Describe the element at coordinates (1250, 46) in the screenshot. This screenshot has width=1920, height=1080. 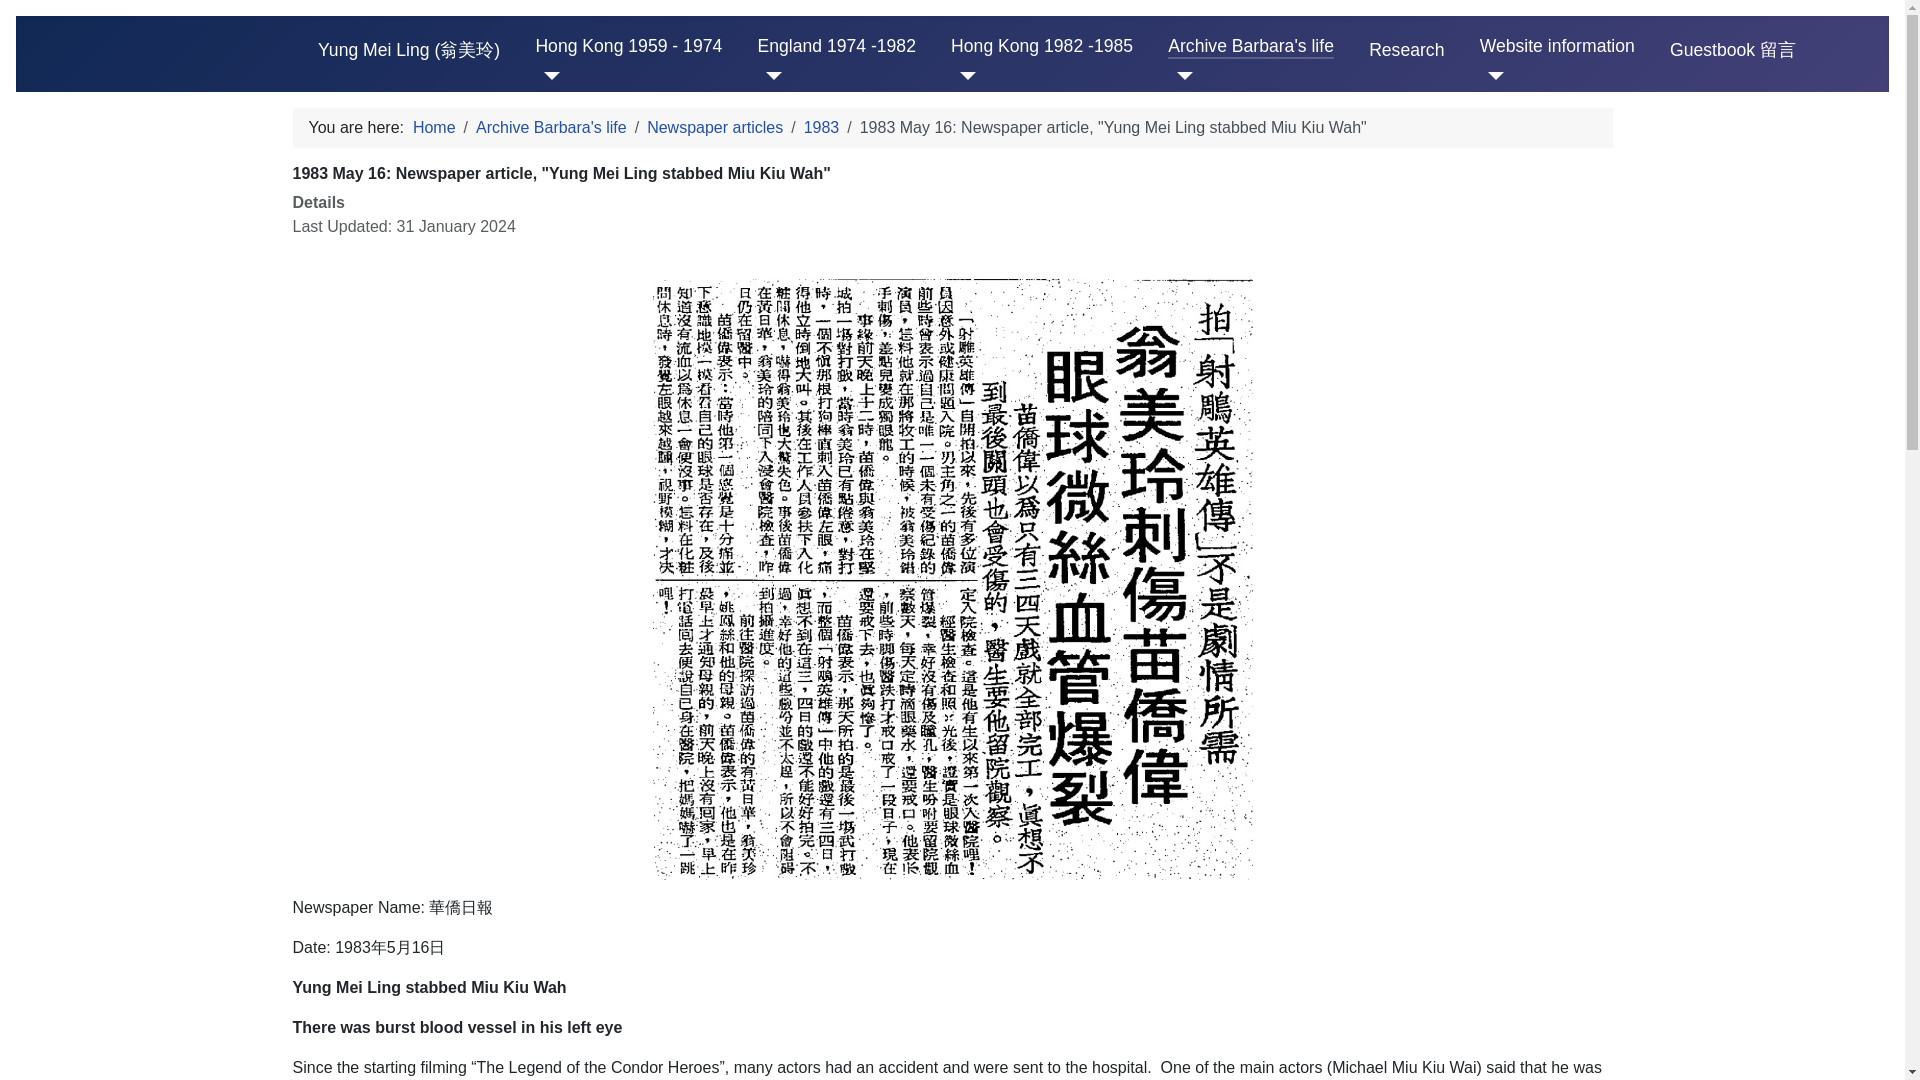
I see `Archive Barbara's life` at that location.